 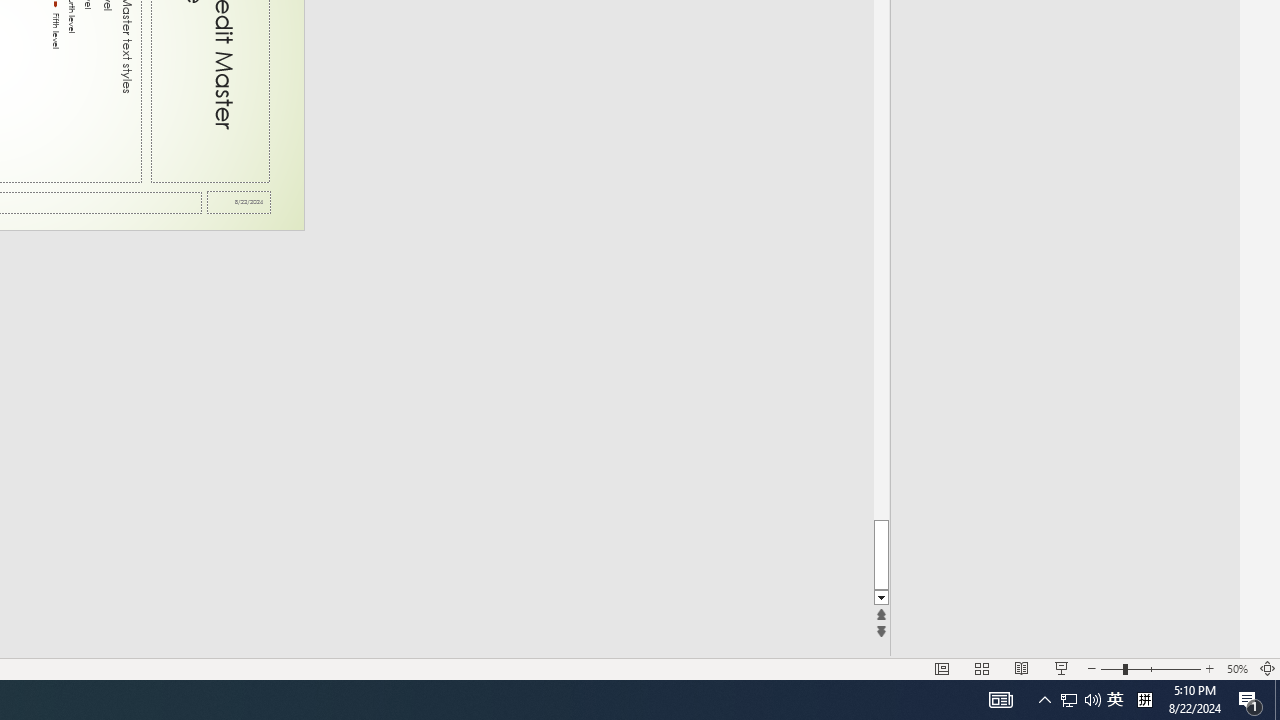 What do you see at coordinates (1254, 640) in the screenshot?
I see `Zoom 95%` at bounding box center [1254, 640].